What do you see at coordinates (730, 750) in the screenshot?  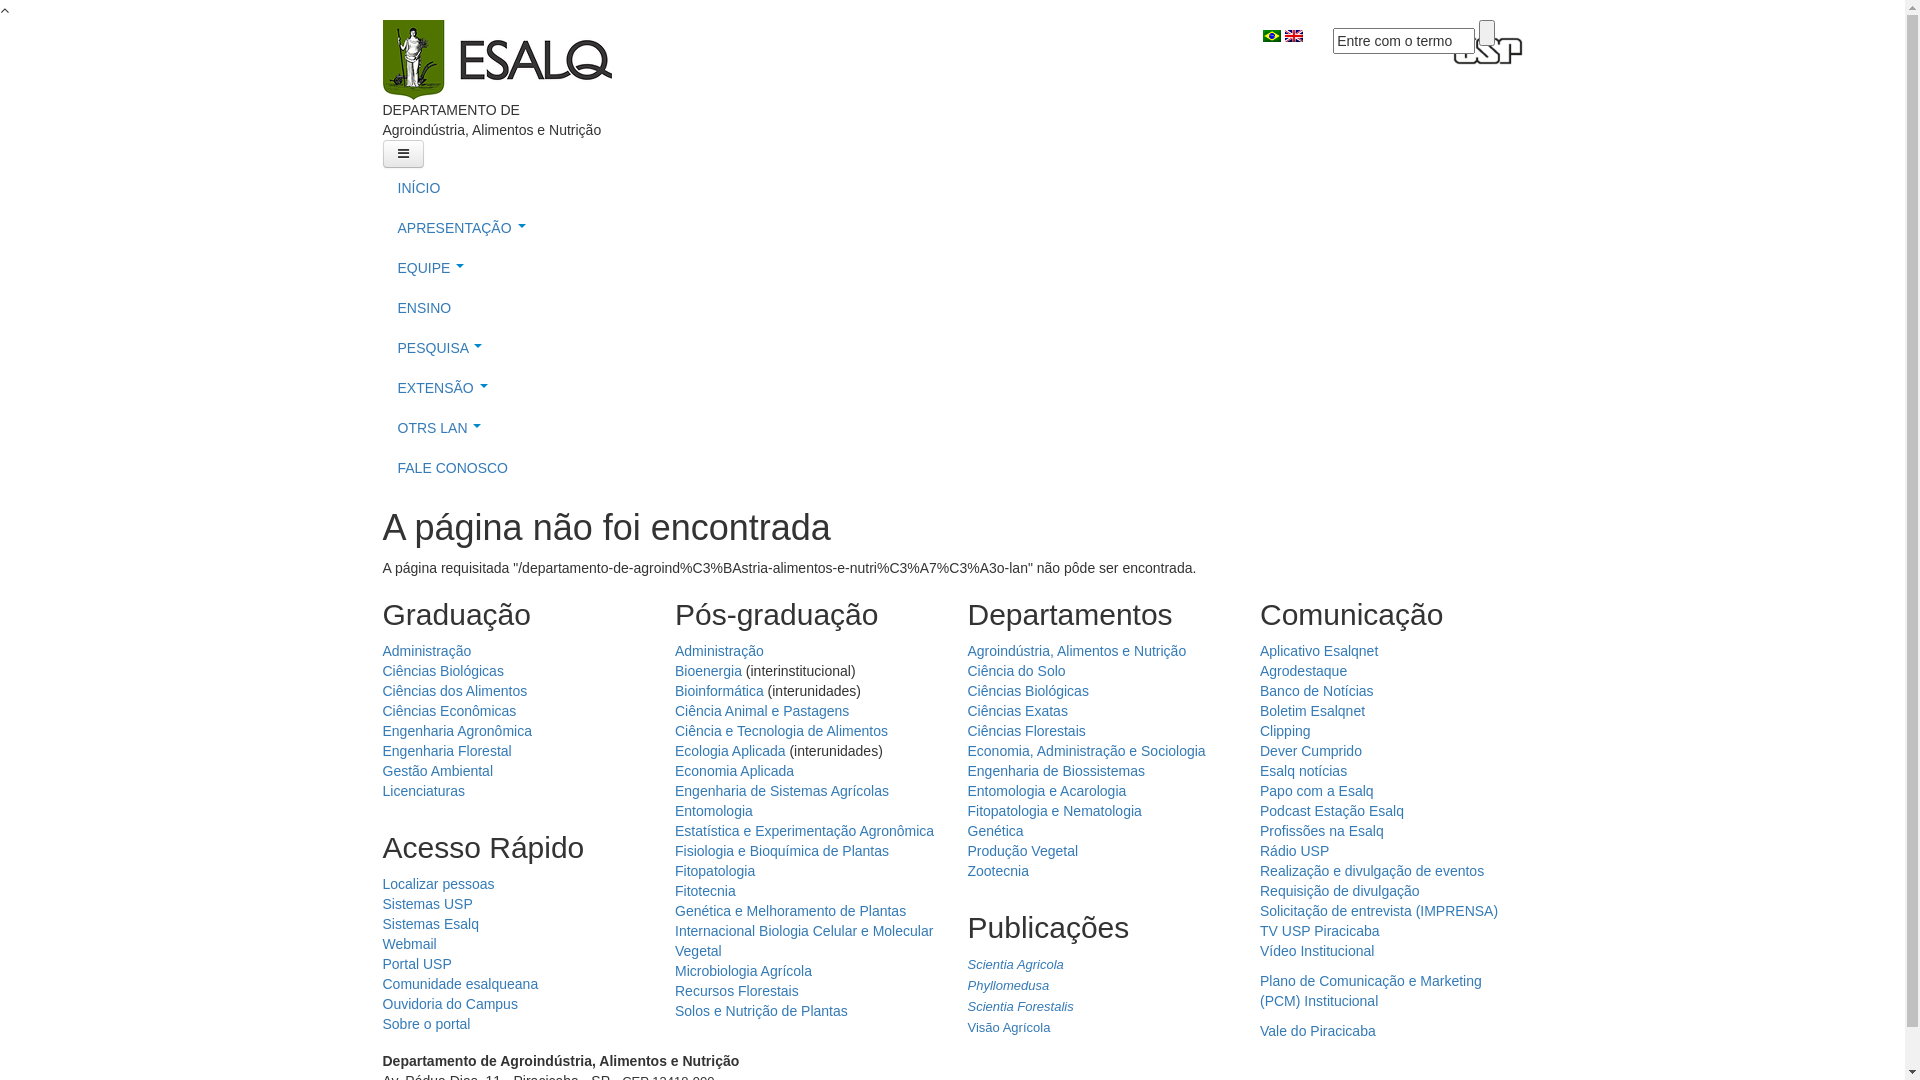 I see `Ecologia Aplicada` at bounding box center [730, 750].